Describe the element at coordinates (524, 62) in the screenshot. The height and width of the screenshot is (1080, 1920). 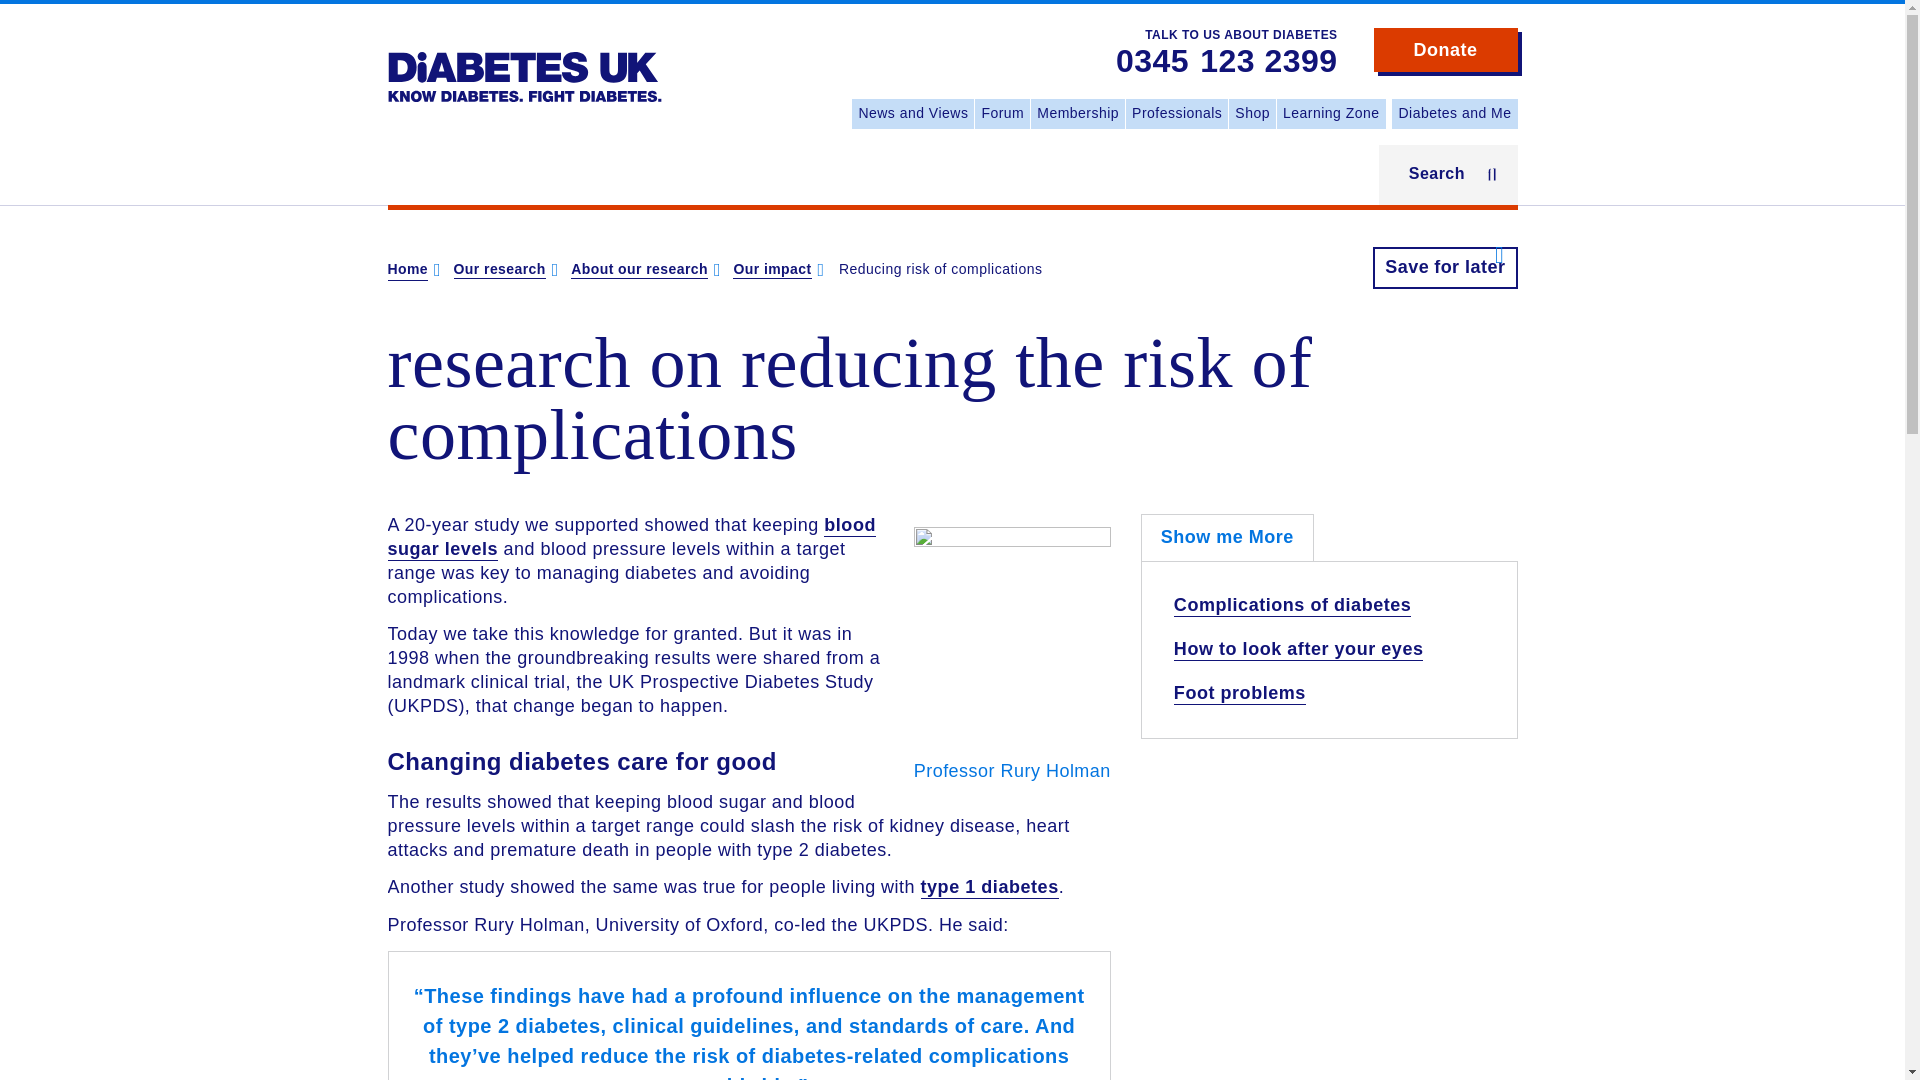
I see `Home` at that location.